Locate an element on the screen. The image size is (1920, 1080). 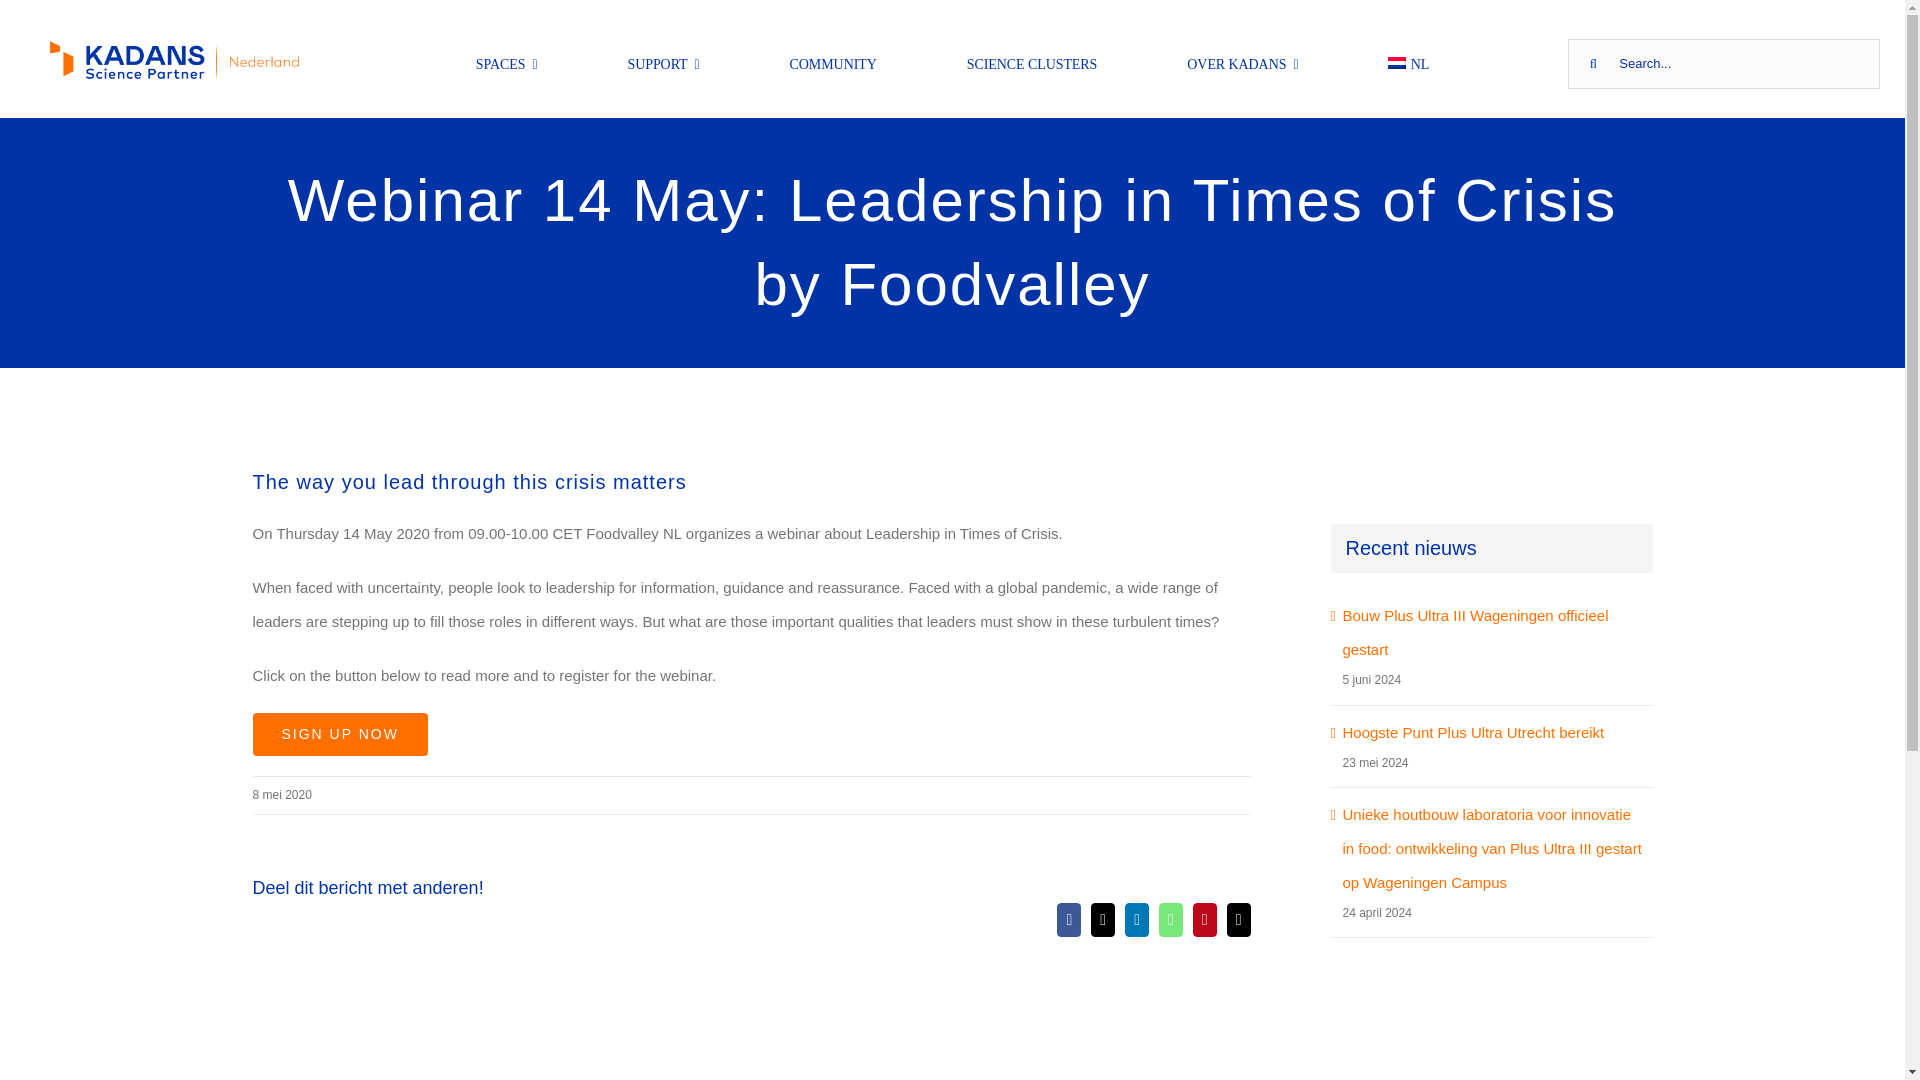
SPACES is located at coordinates (506, 63).